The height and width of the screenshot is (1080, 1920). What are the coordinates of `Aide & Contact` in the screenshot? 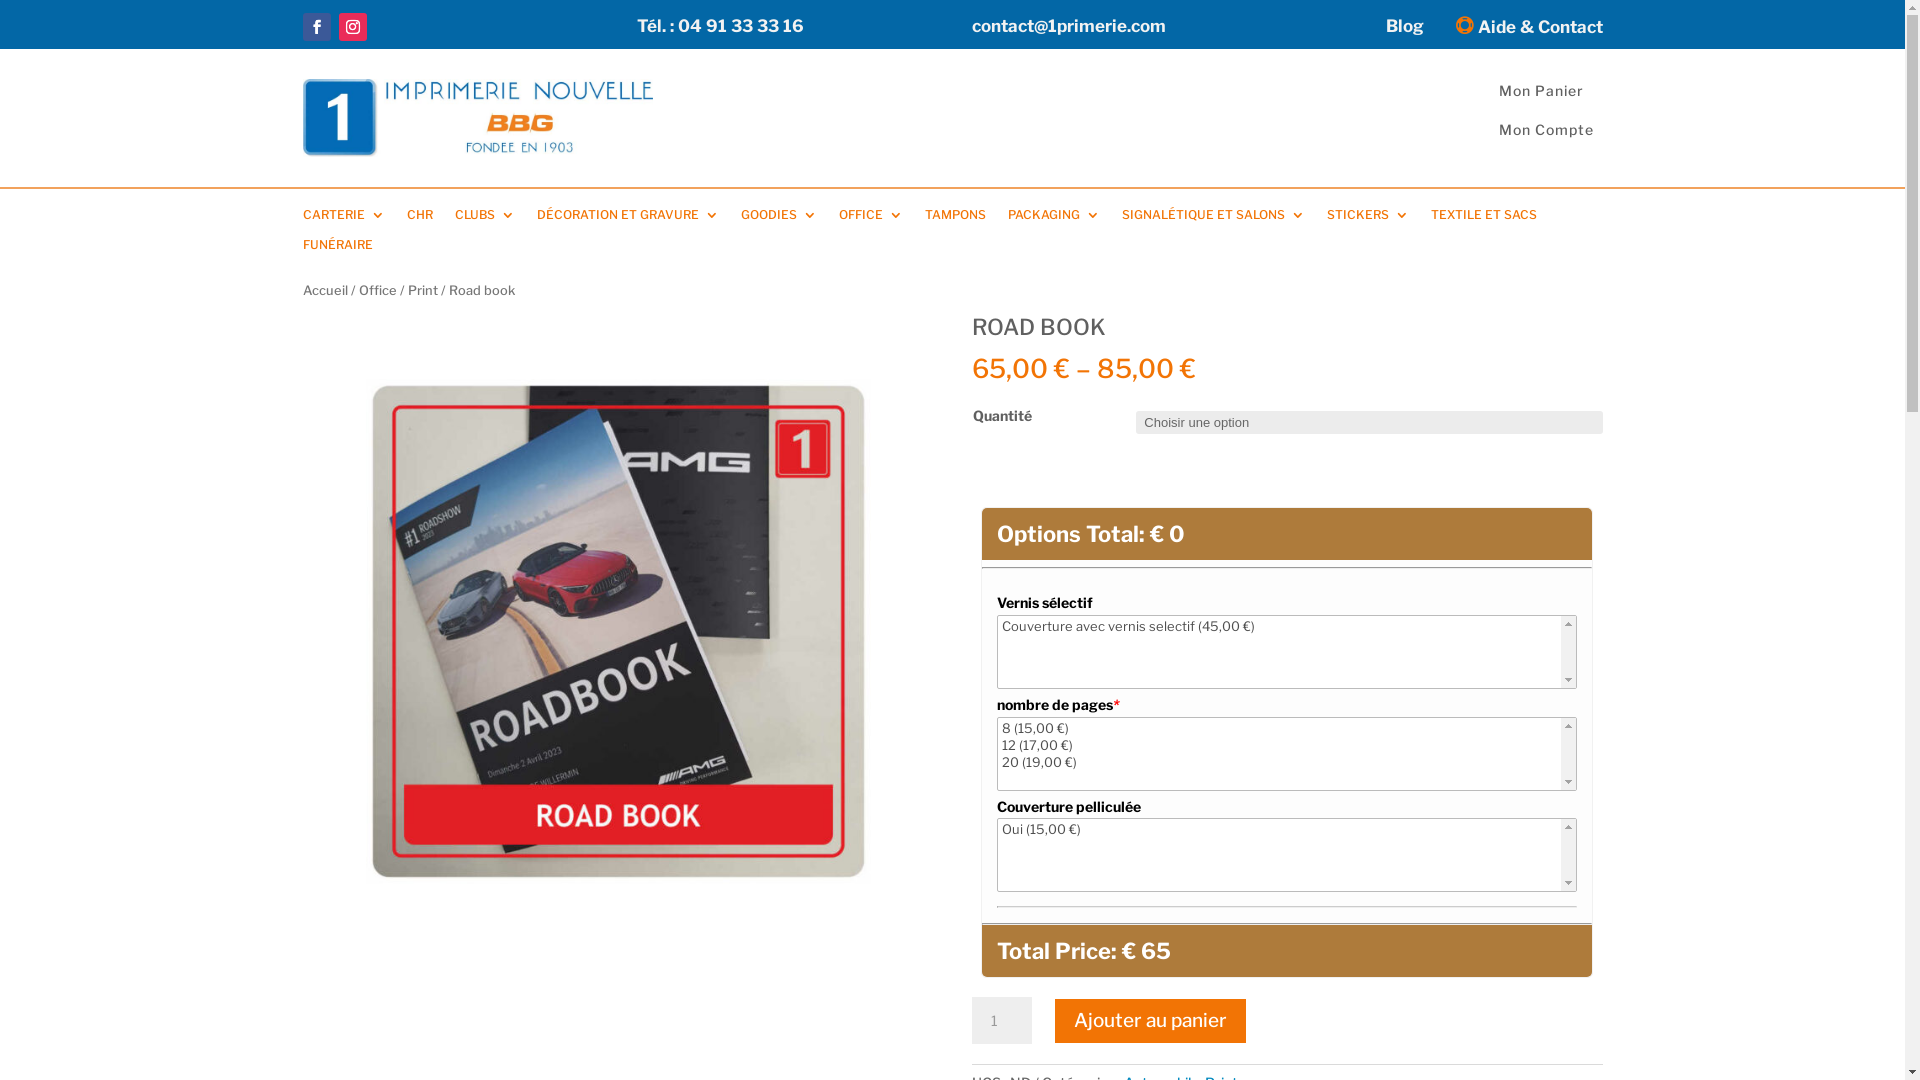 It's located at (1524, 30).